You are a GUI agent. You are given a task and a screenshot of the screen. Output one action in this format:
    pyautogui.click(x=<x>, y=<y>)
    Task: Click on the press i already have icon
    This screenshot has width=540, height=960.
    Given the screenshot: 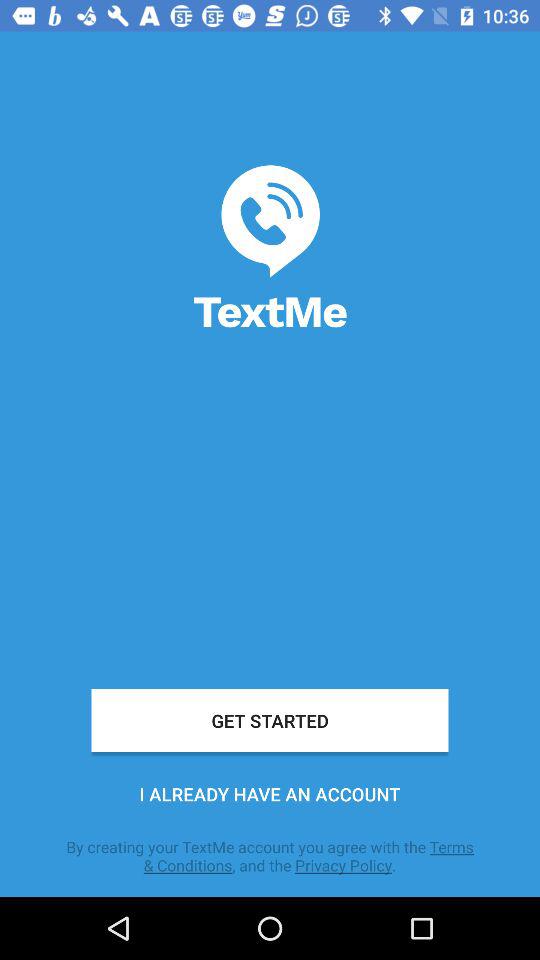 What is the action you would take?
    pyautogui.click(x=270, y=794)
    